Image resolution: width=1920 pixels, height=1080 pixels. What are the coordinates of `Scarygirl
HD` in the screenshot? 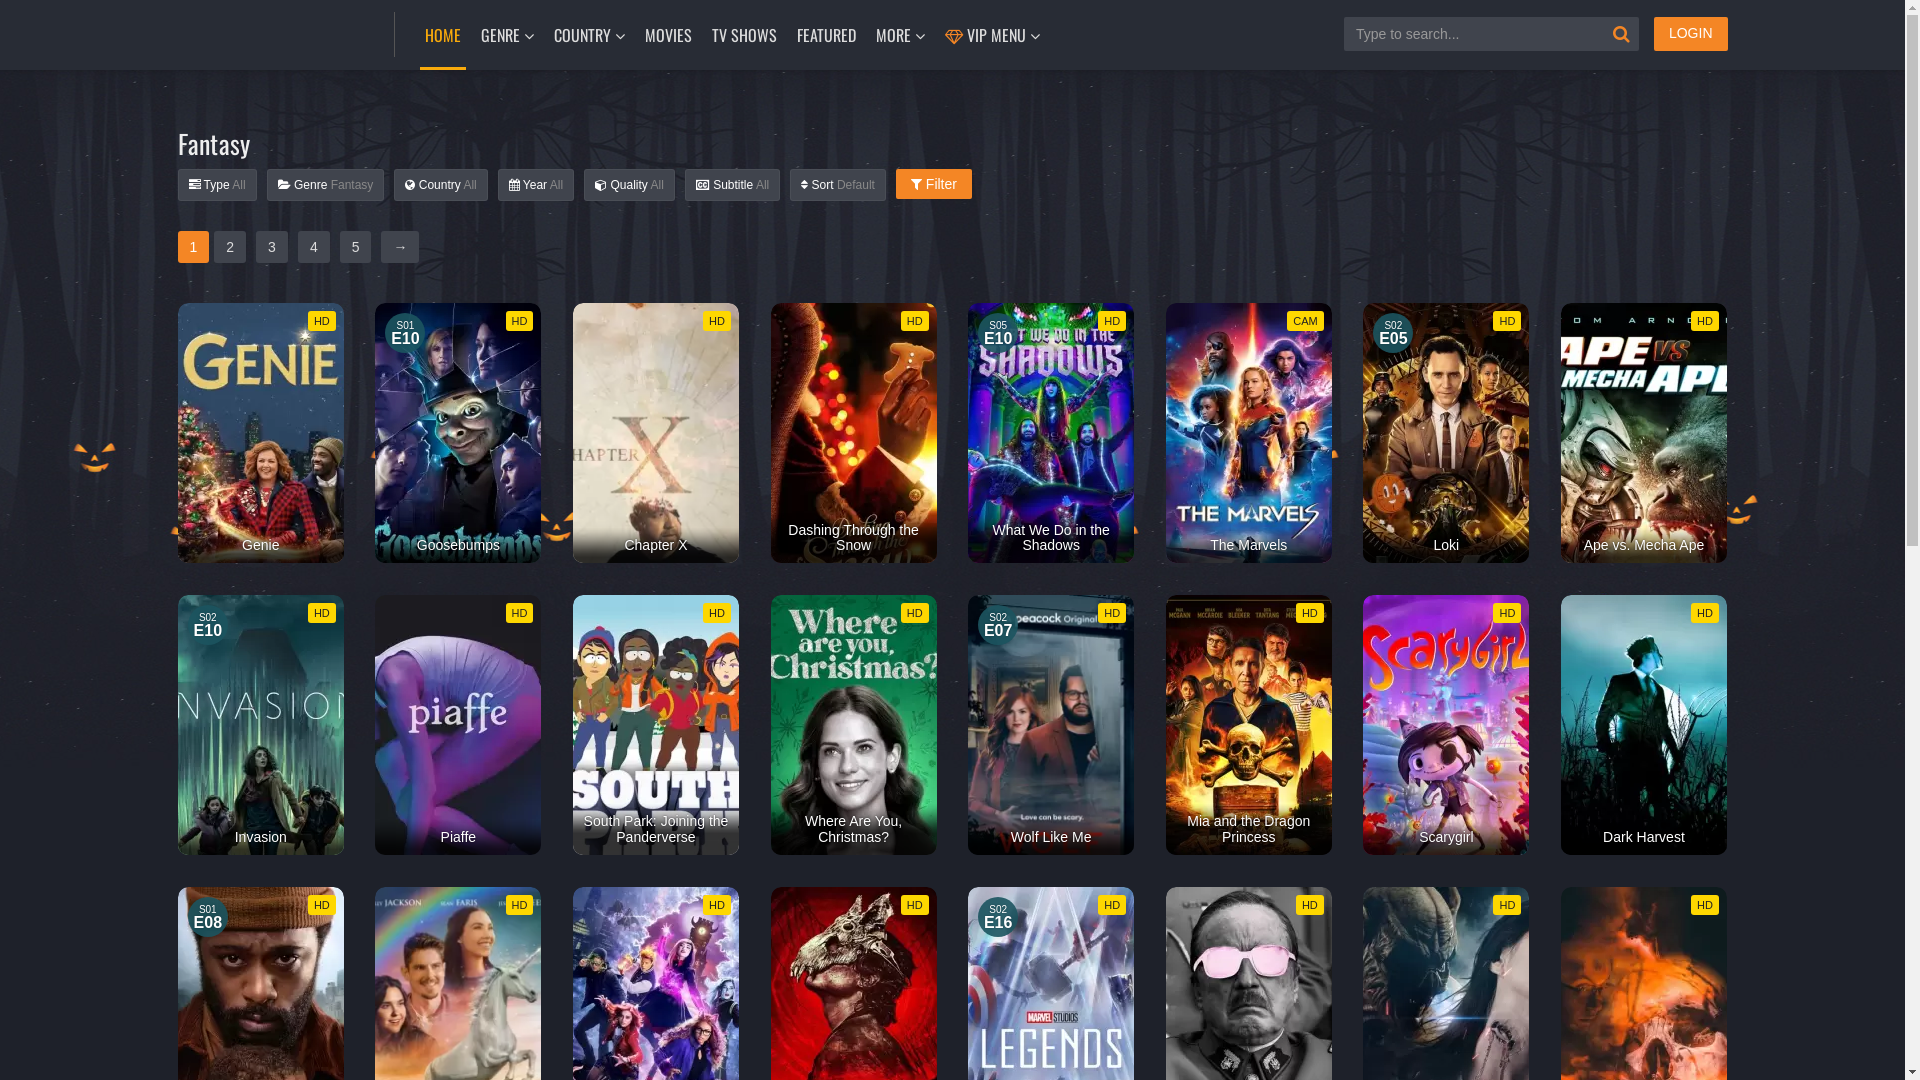 It's located at (1446, 725).